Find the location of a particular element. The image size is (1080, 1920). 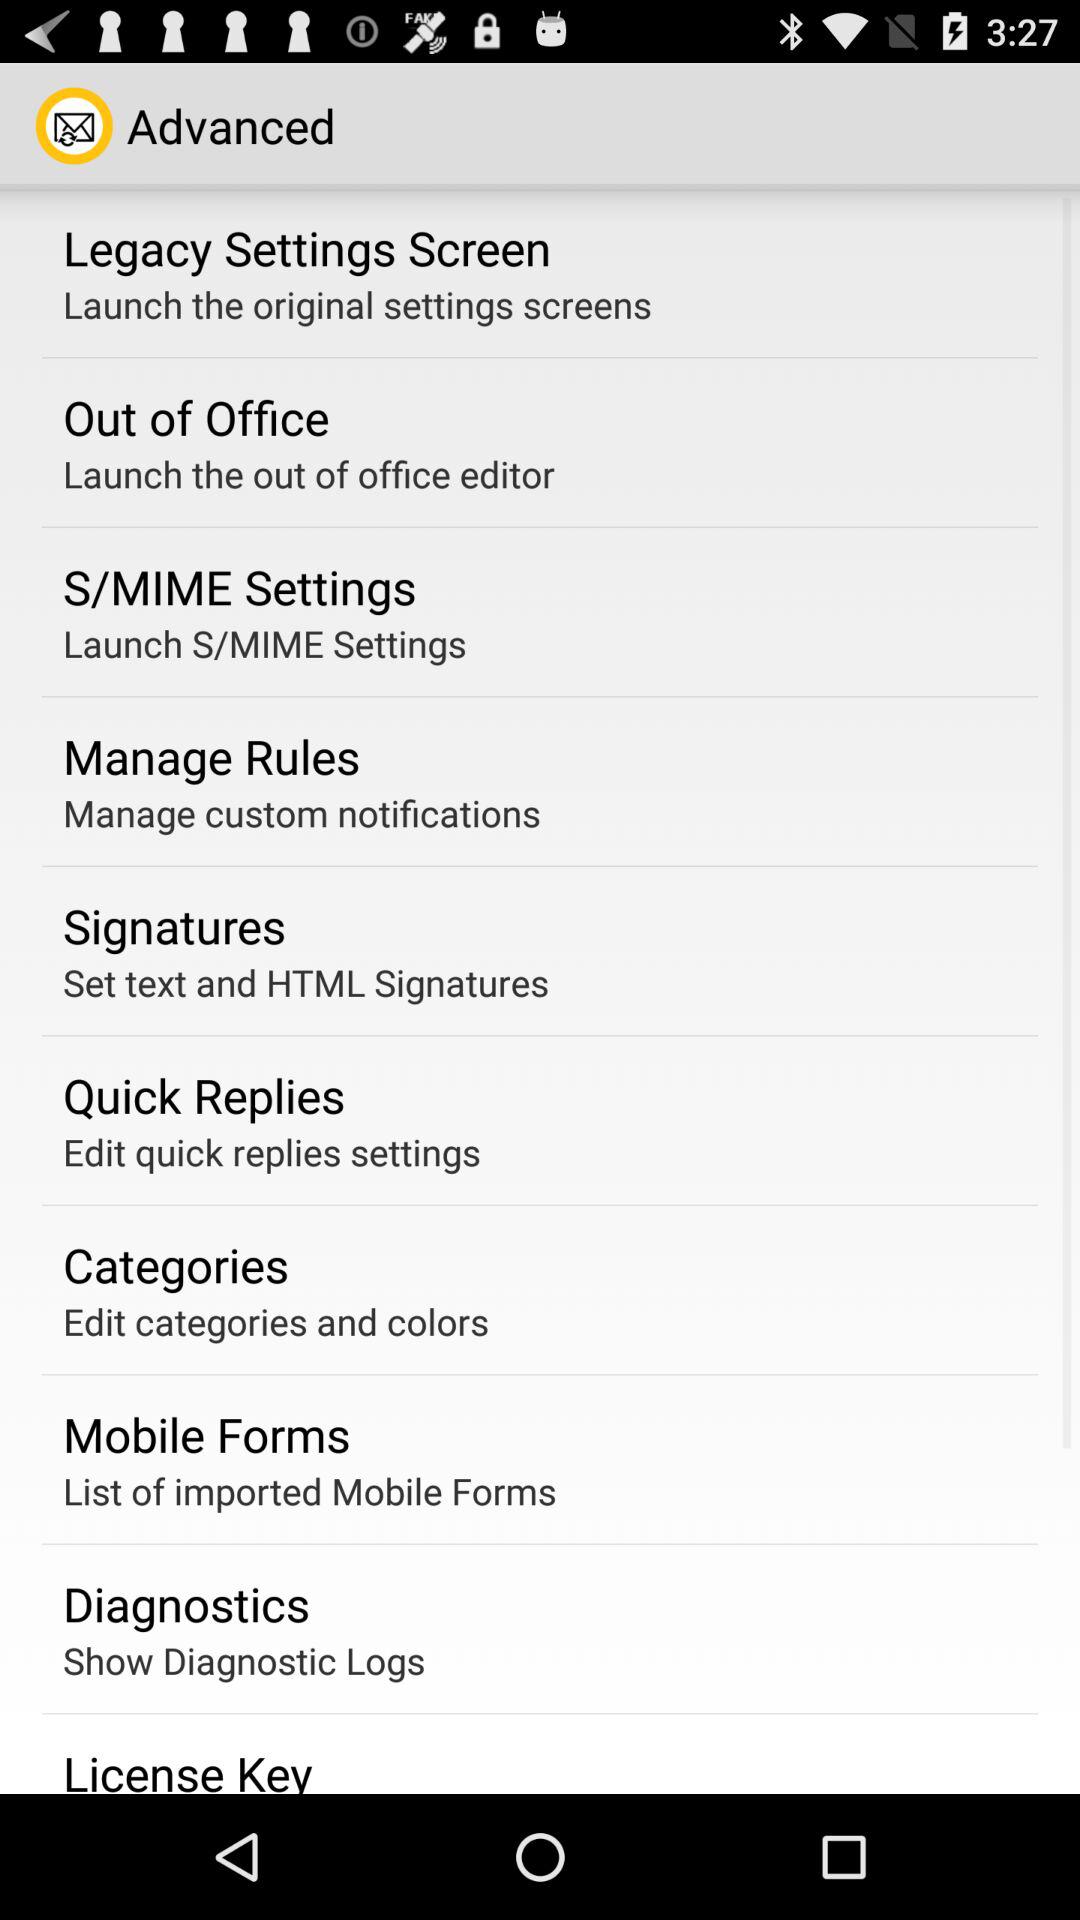

tap app below manage rules app is located at coordinates (302, 812).